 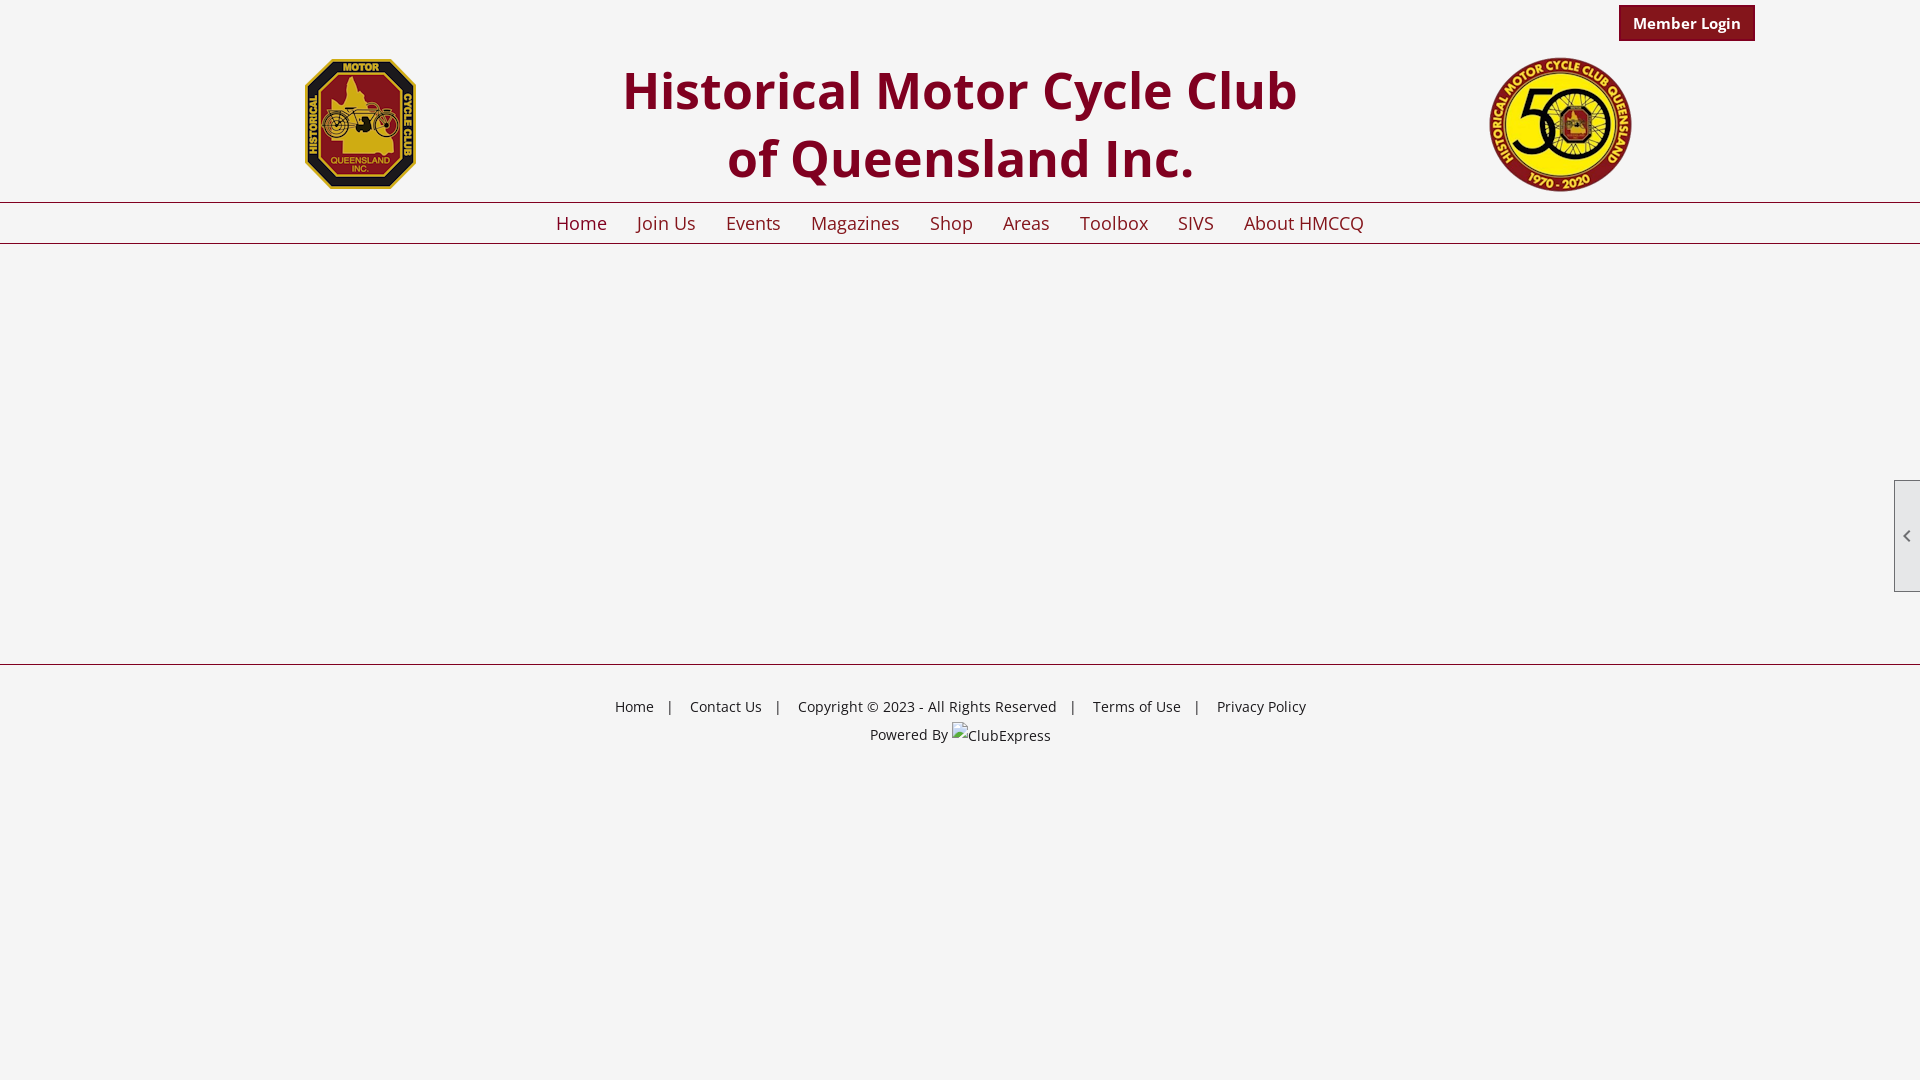 I want to click on Privacy Policy, so click(x=1260, y=706).